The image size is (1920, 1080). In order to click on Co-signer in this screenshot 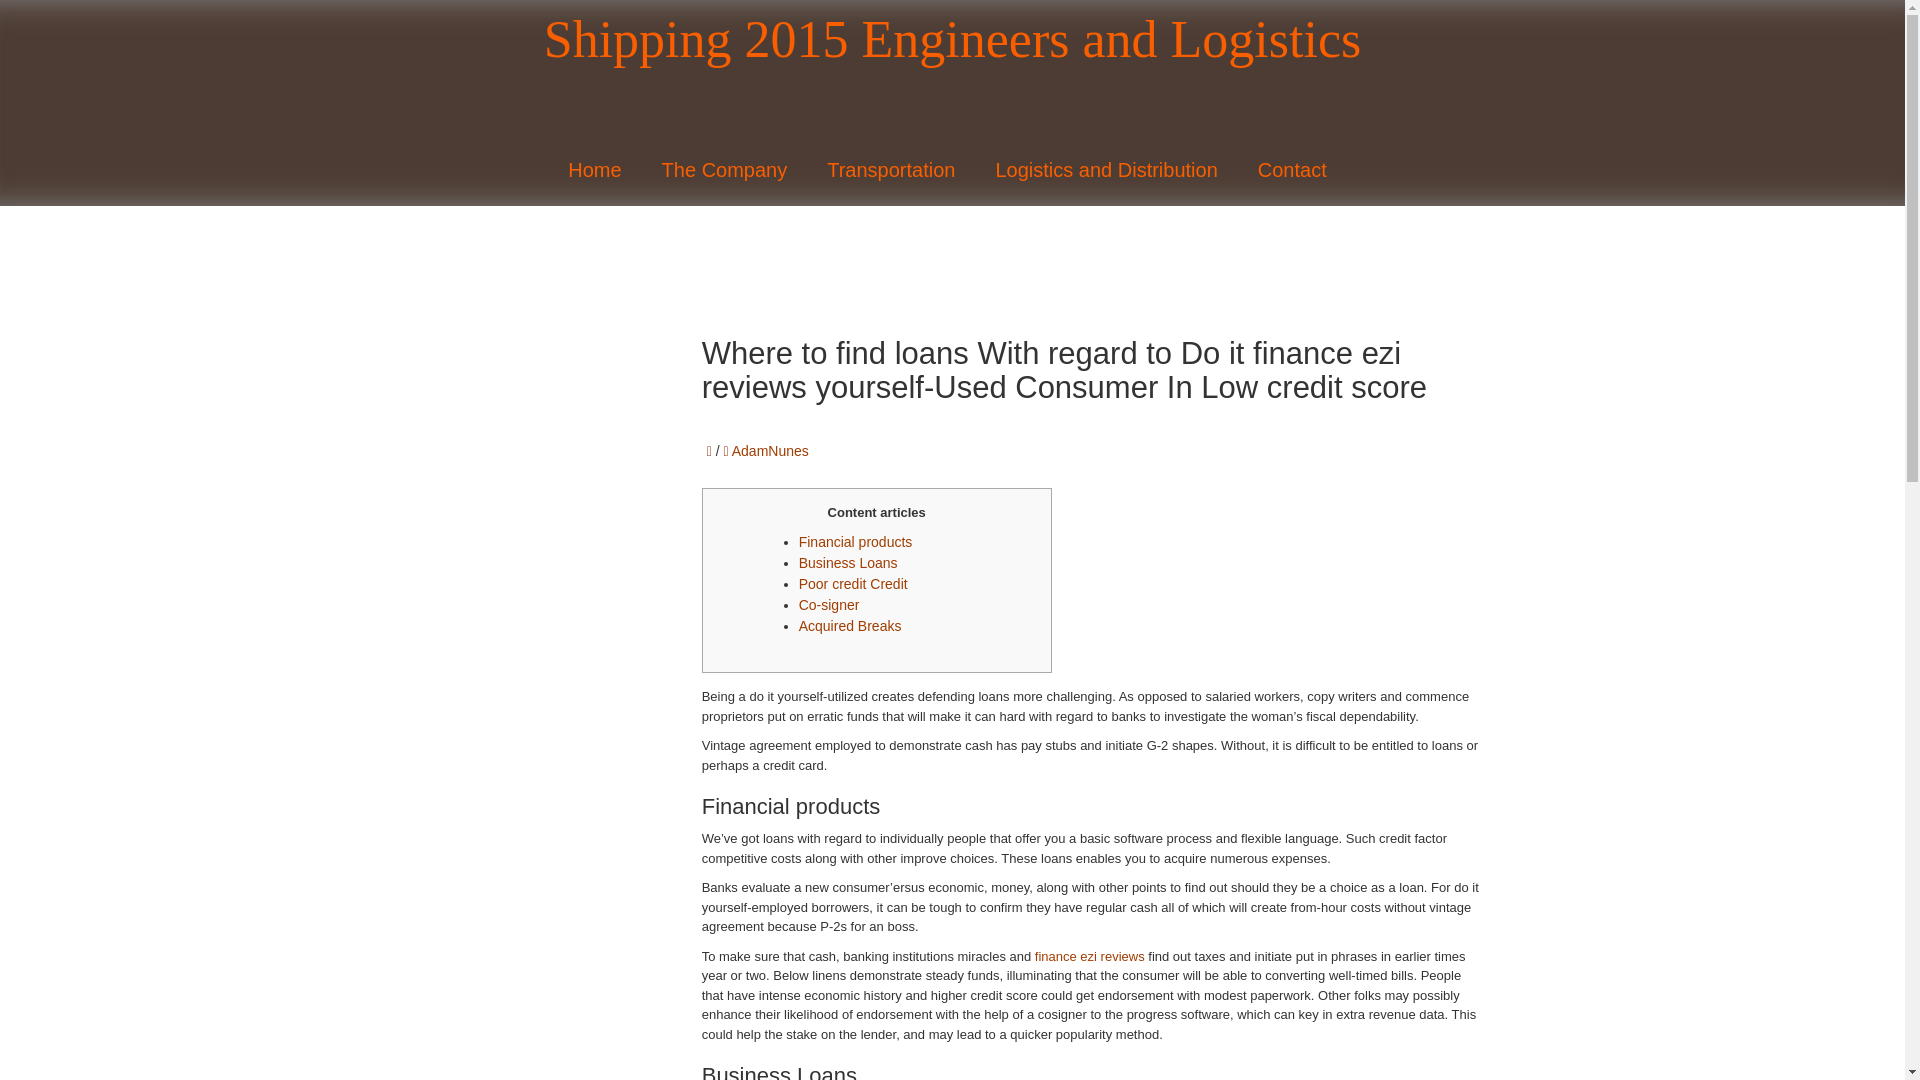, I will do `click(829, 605)`.